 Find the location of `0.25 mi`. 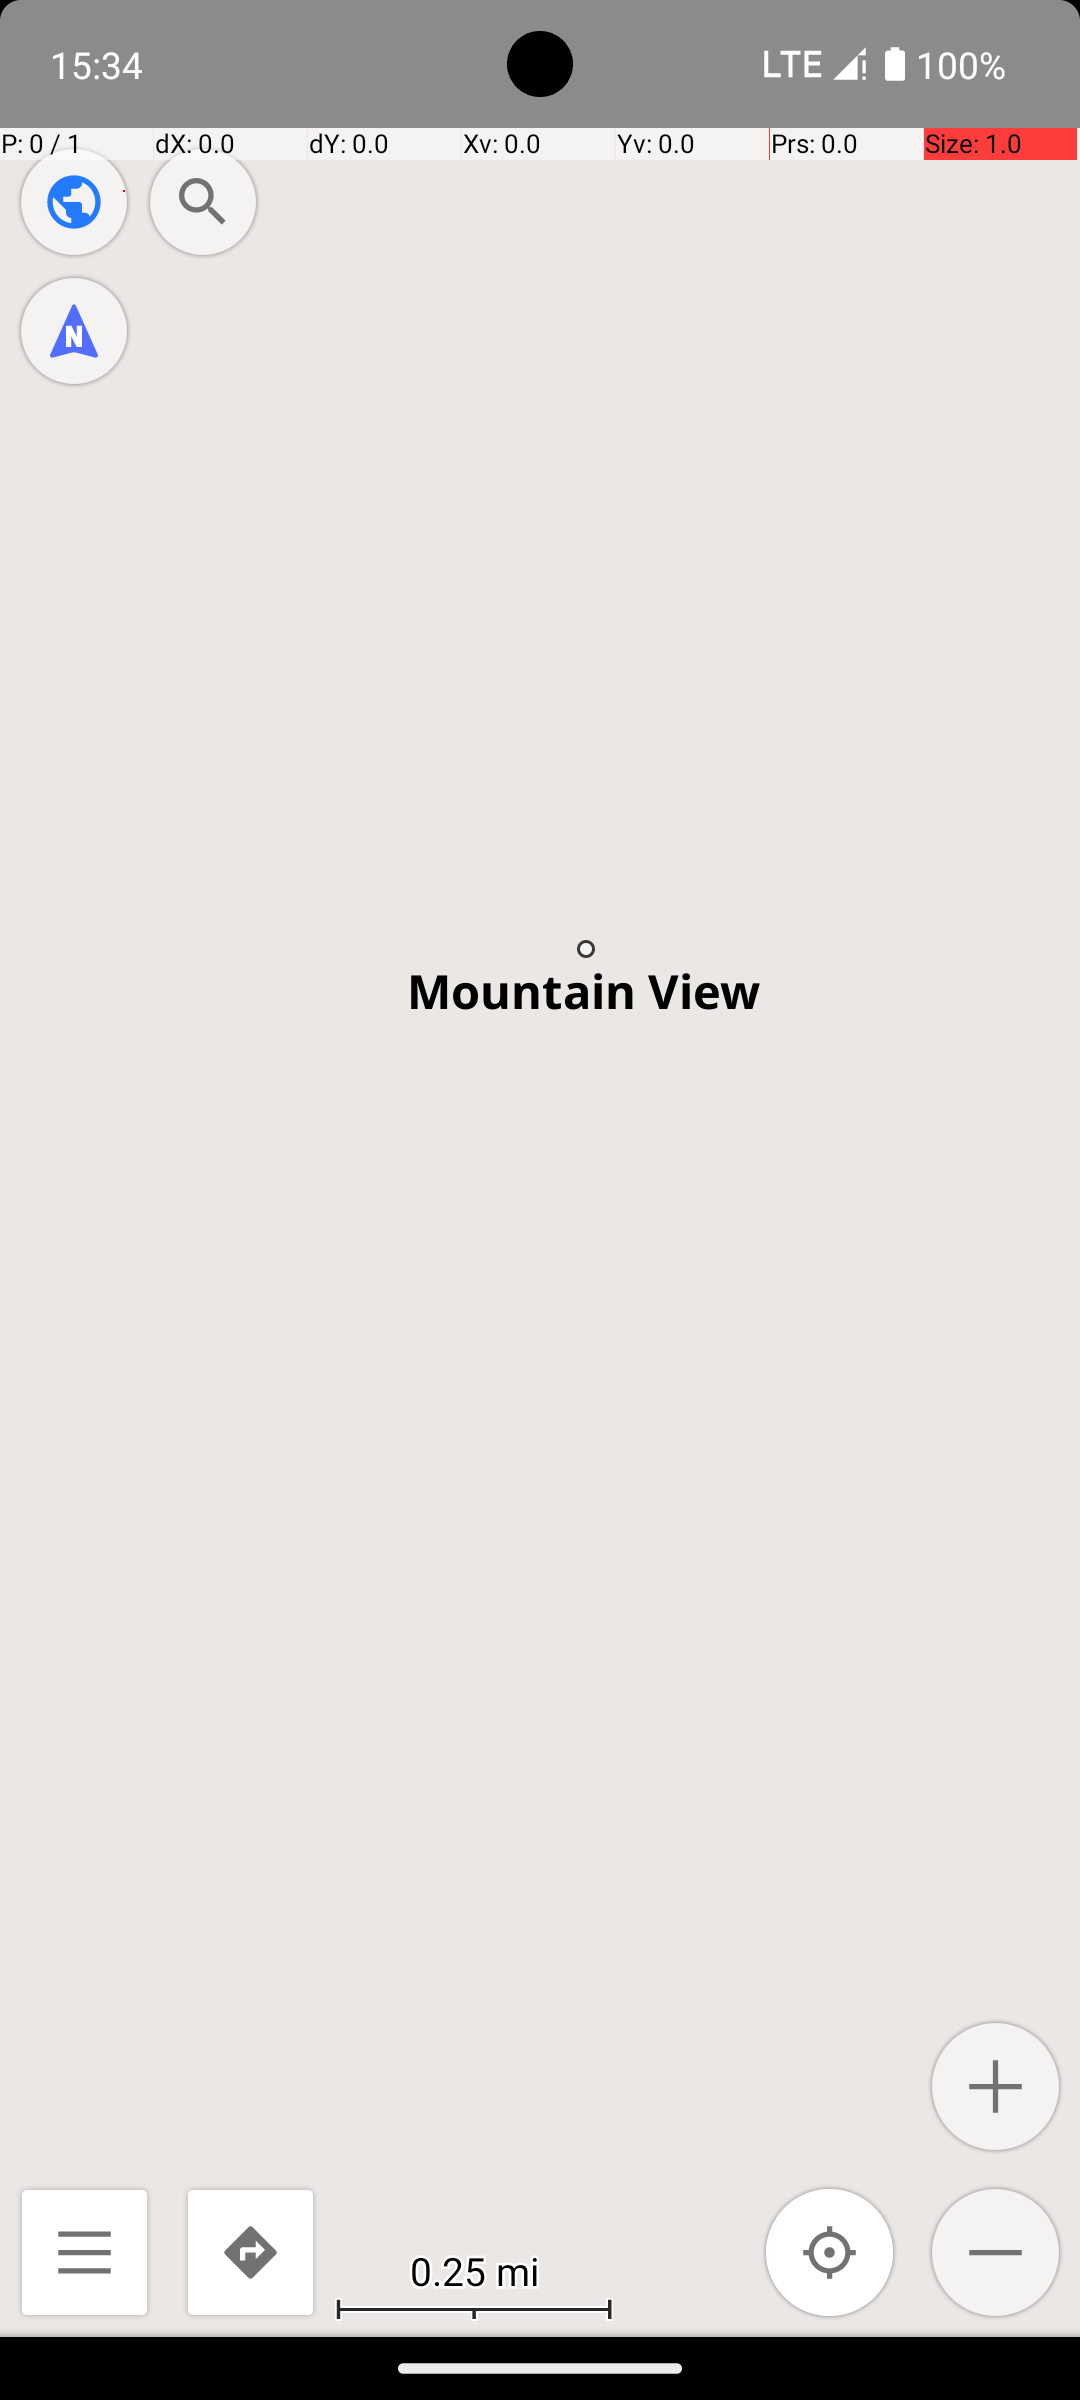

0.25 mi is located at coordinates (474, 2270).